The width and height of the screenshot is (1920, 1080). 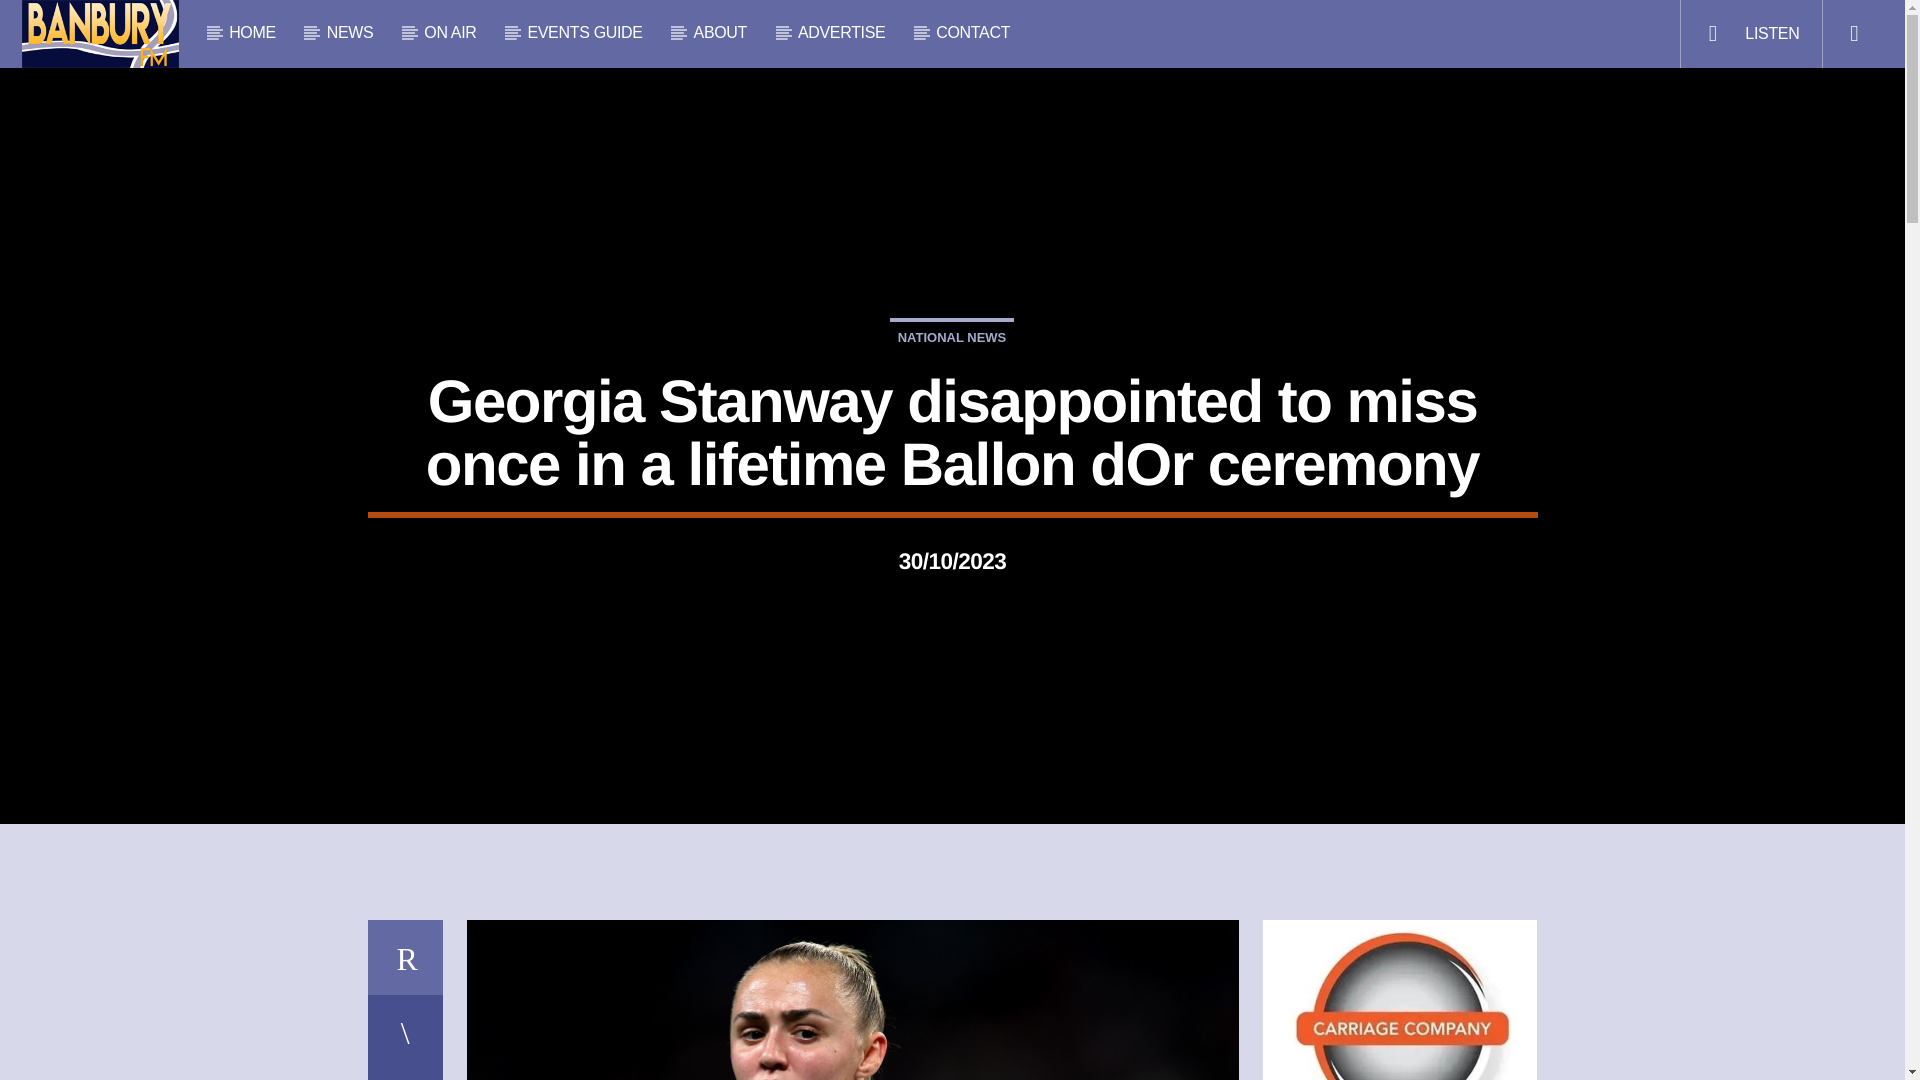 What do you see at coordinates (1750, 34) in the screenshot?
I see `LISTEN` at bounding box center [1750, 34].